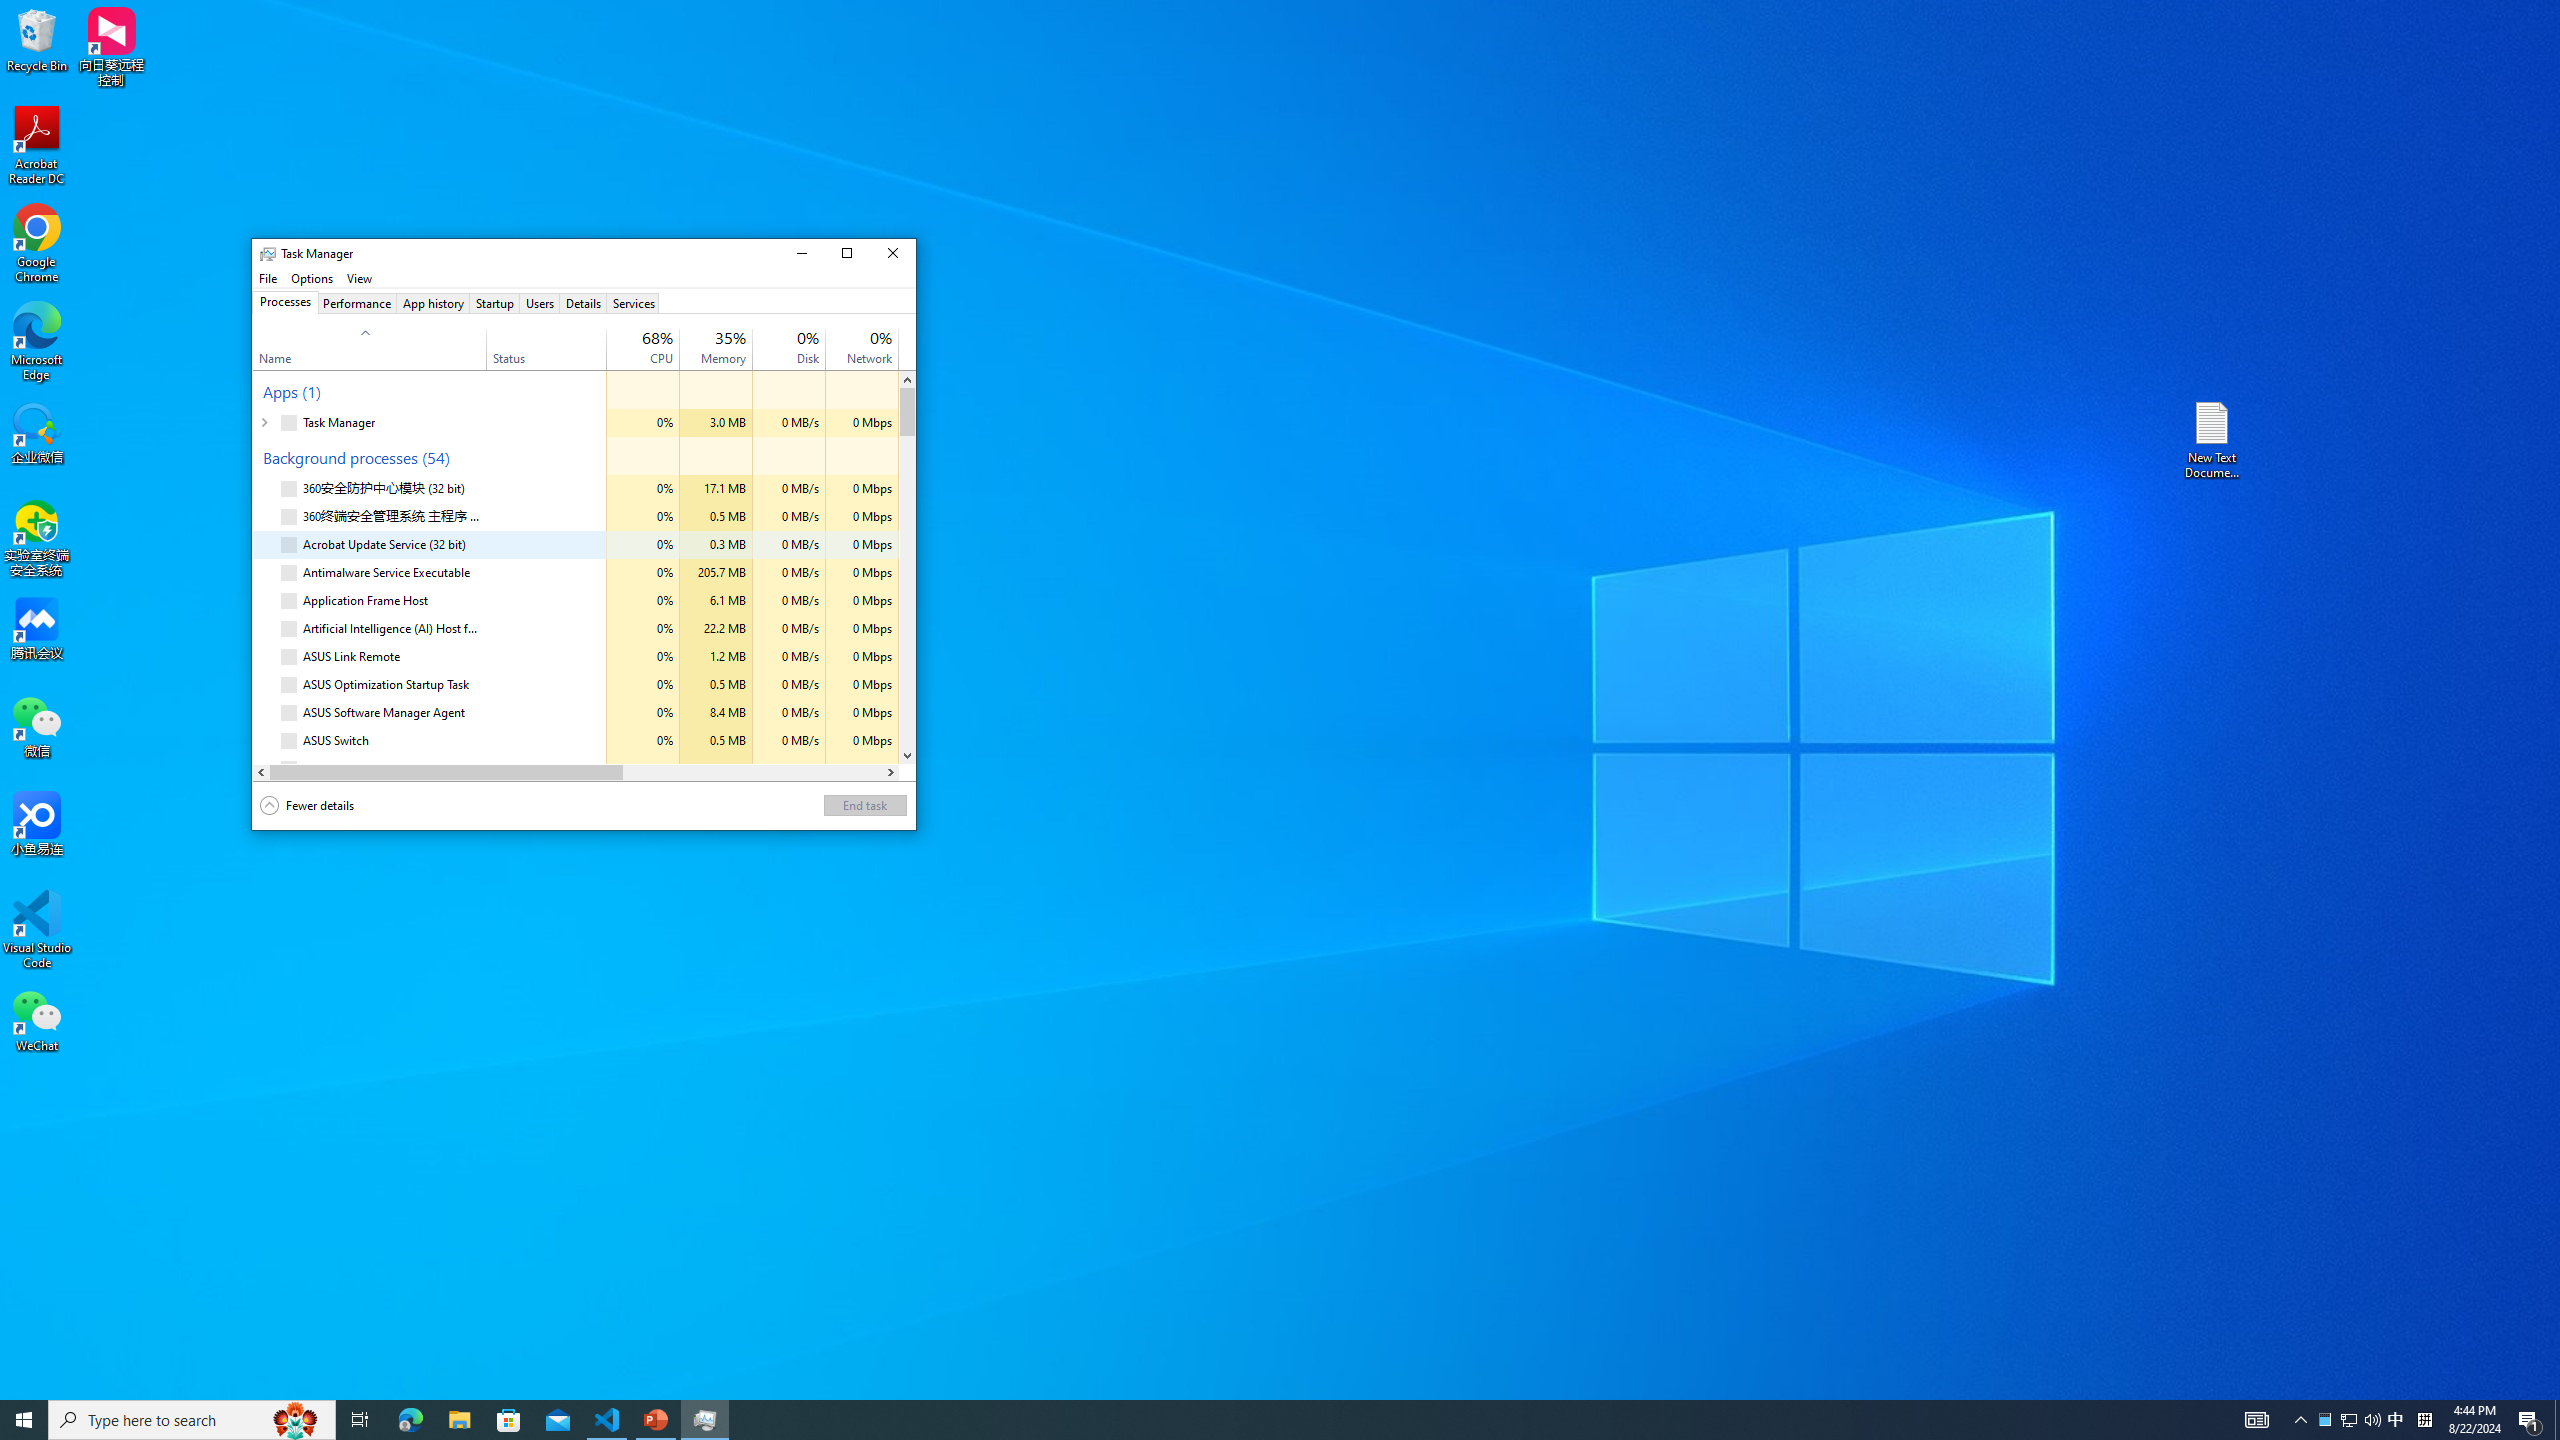 The width and height of the screenshot is (2560, 1440). What do you see at coordinates (633, 302) in the screenshot?
I see `Services` at bounding box center [633, 302].